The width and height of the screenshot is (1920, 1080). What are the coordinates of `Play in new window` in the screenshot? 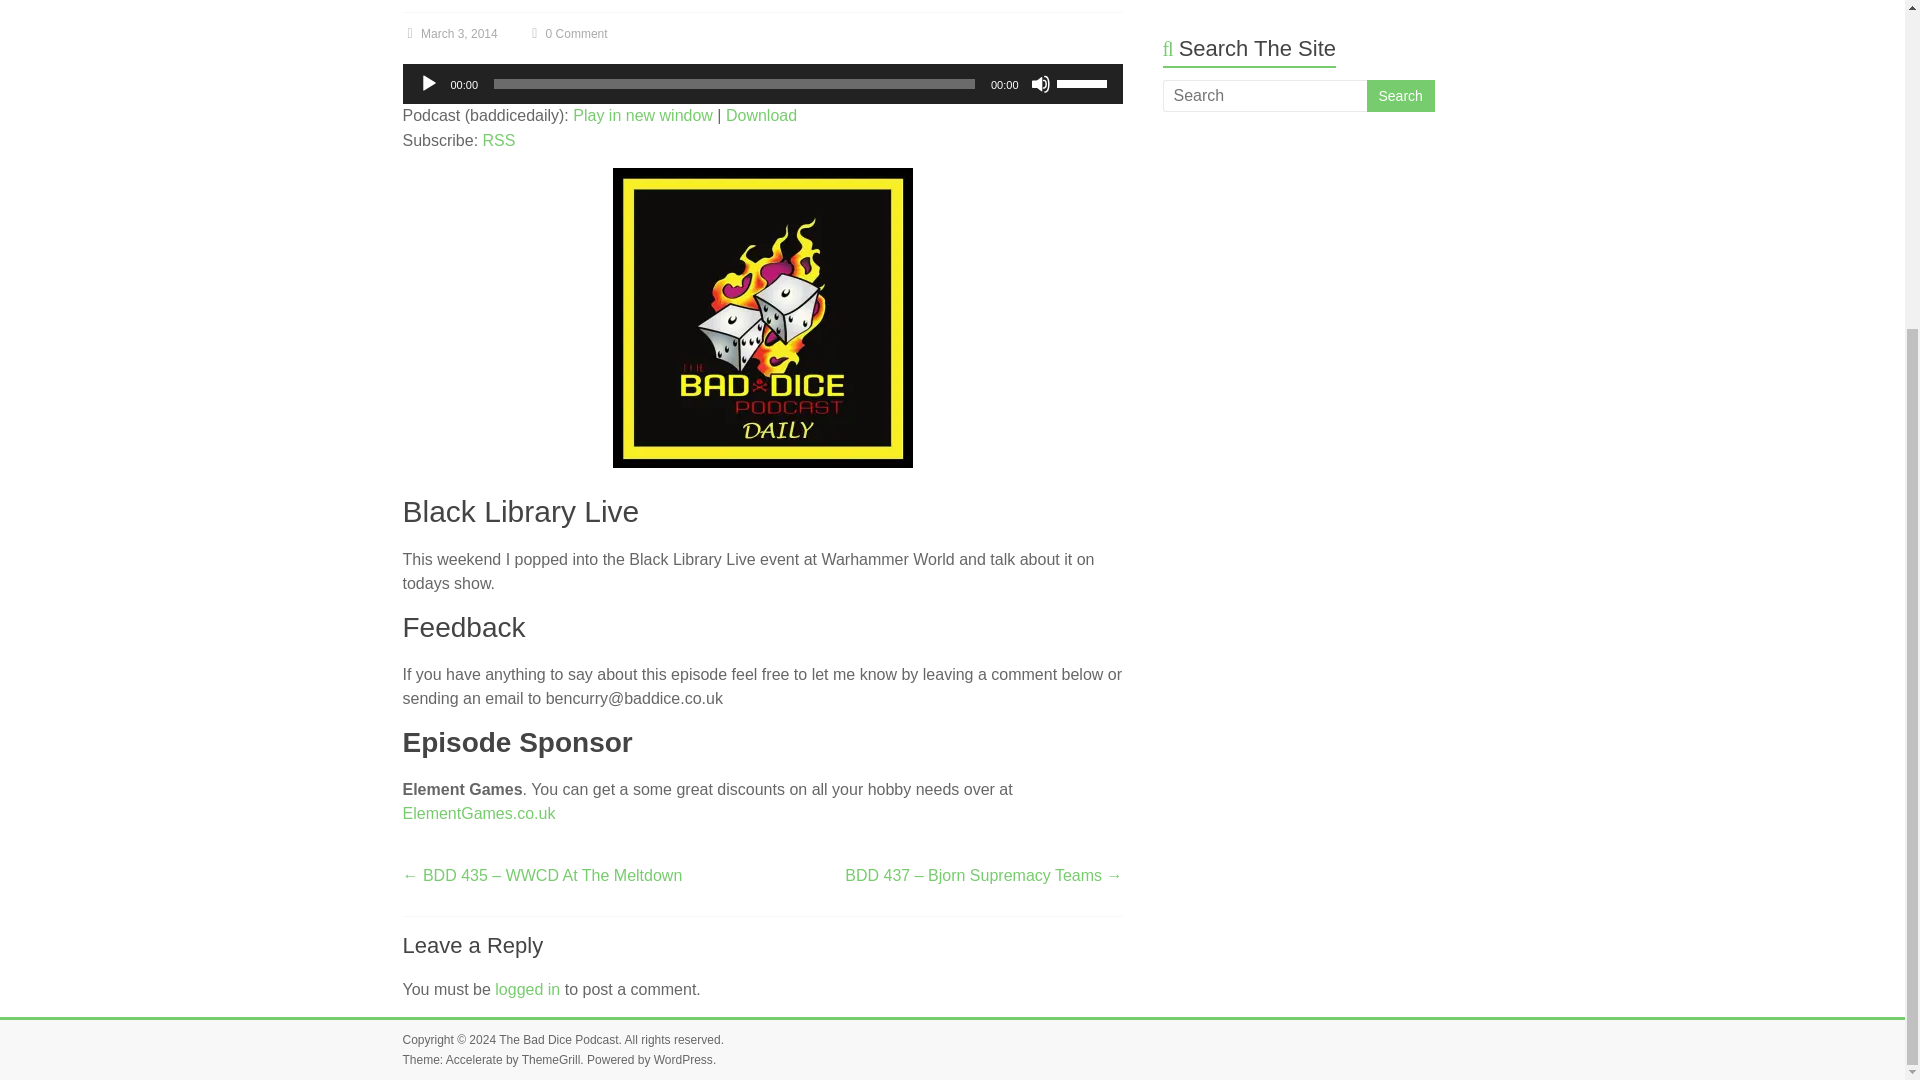 It's located at (642, 115).